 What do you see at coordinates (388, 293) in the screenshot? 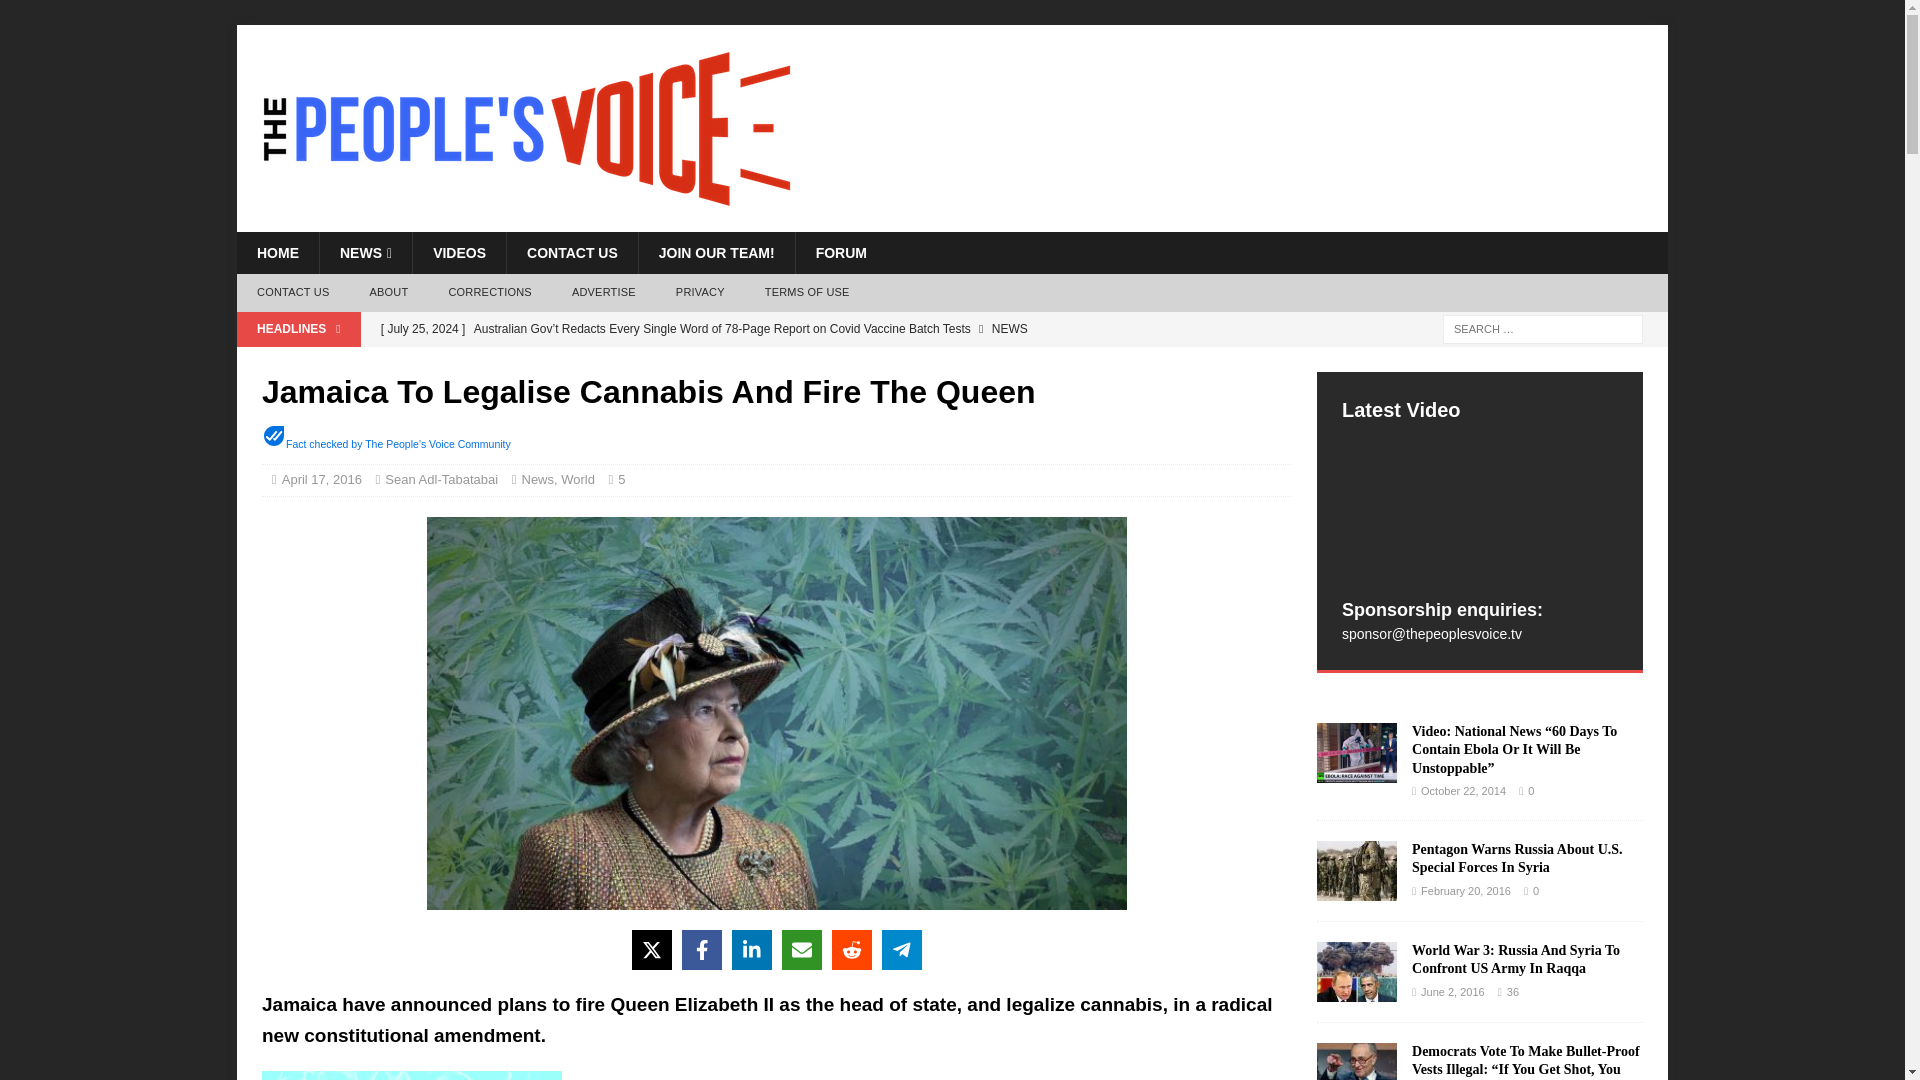
I see `ABOUT` at bounding box center [388, 293].